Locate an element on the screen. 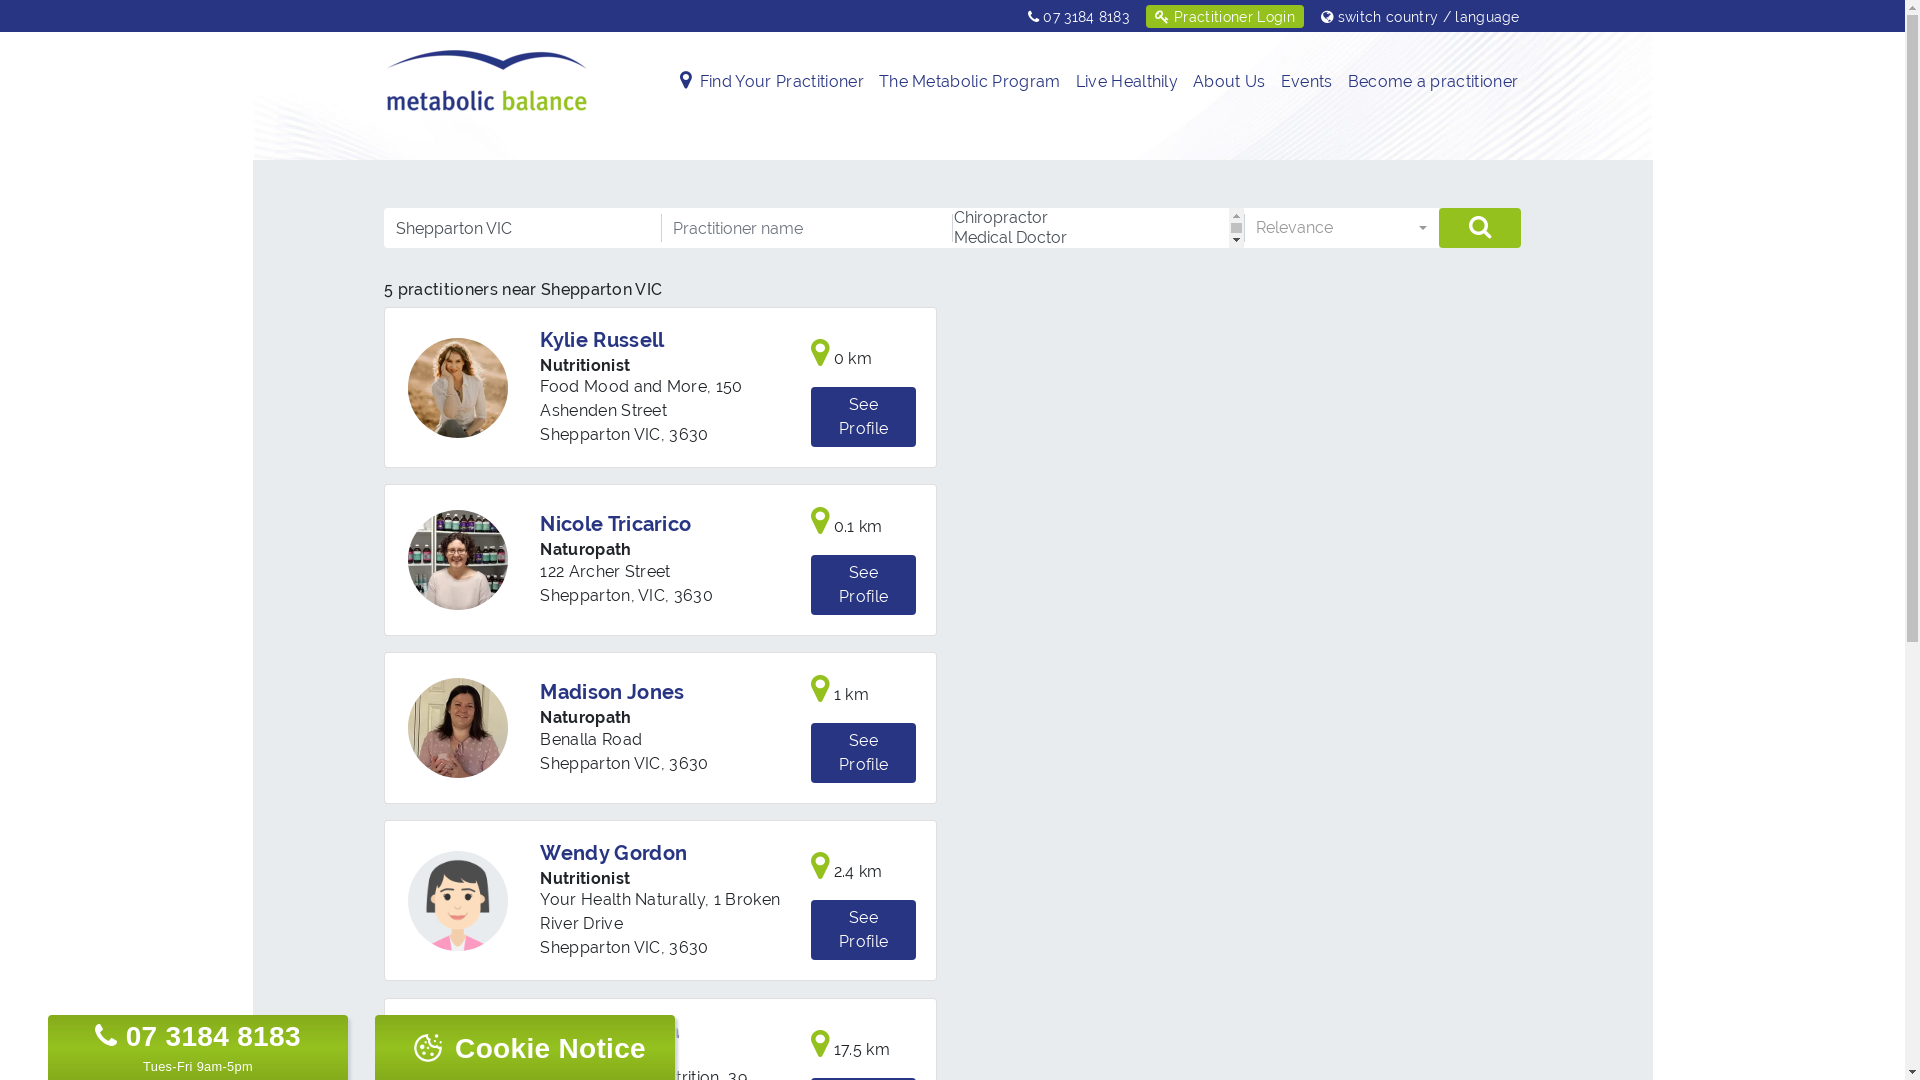 The height and width of the screenshot is (1080, 1920). Events is located at coordinates (1307, 82).